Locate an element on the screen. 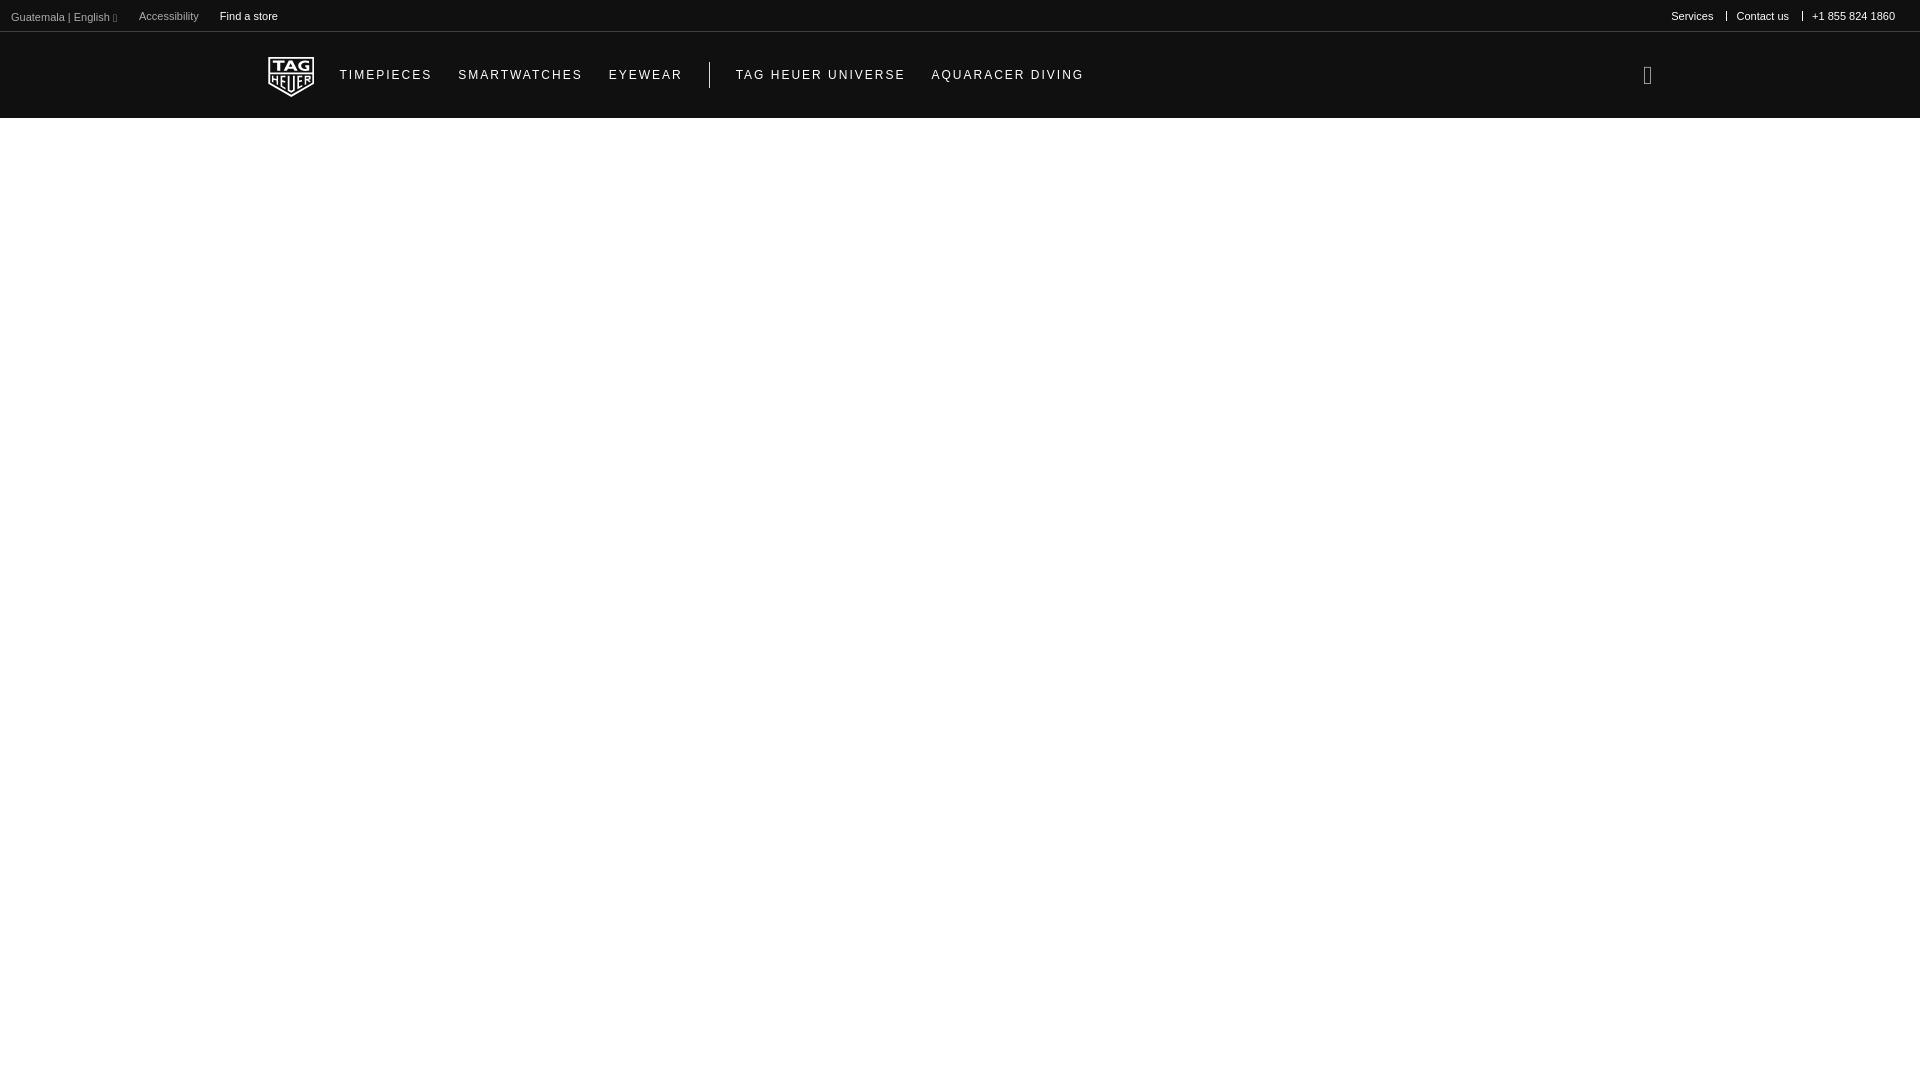 The width and height of the screenshot is (1920, 1080). Contact us is located at coordinates (1762, 16).